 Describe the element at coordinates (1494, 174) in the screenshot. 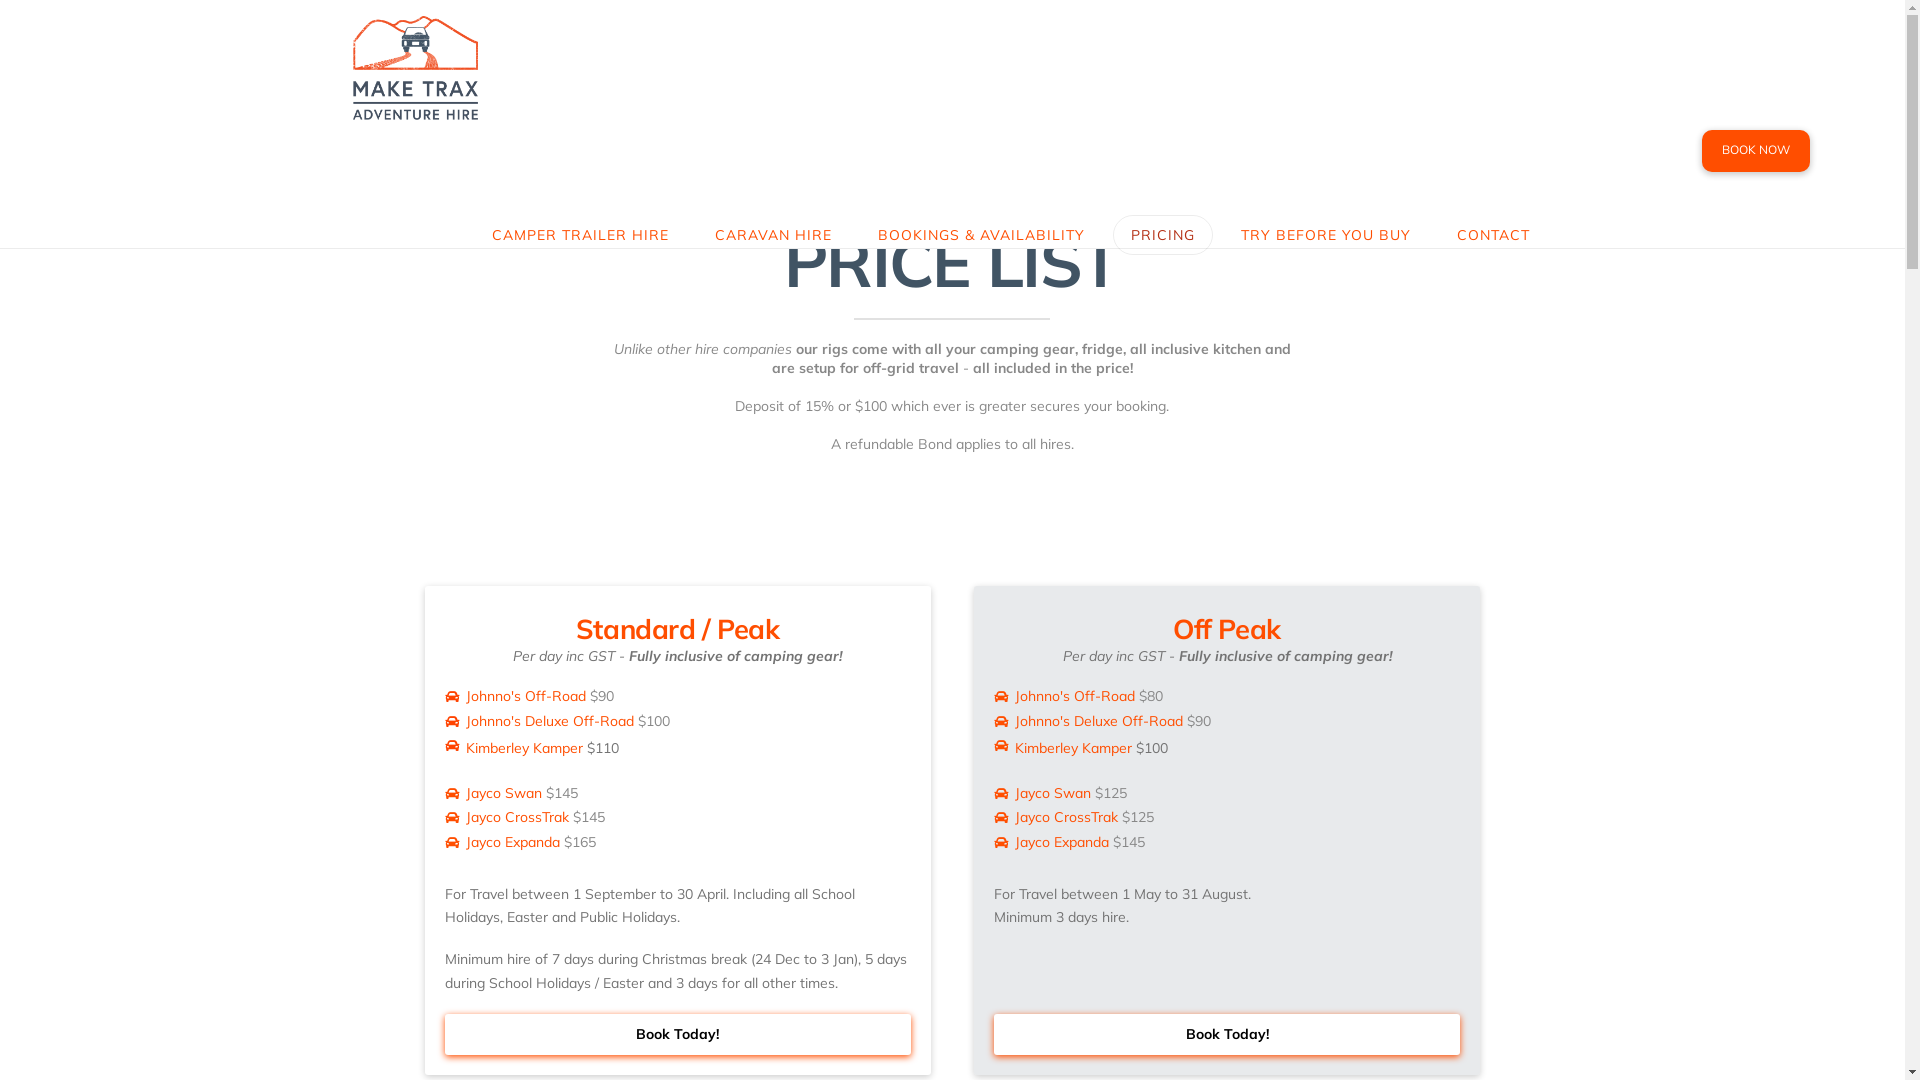

I see `CONTACT` at that location.